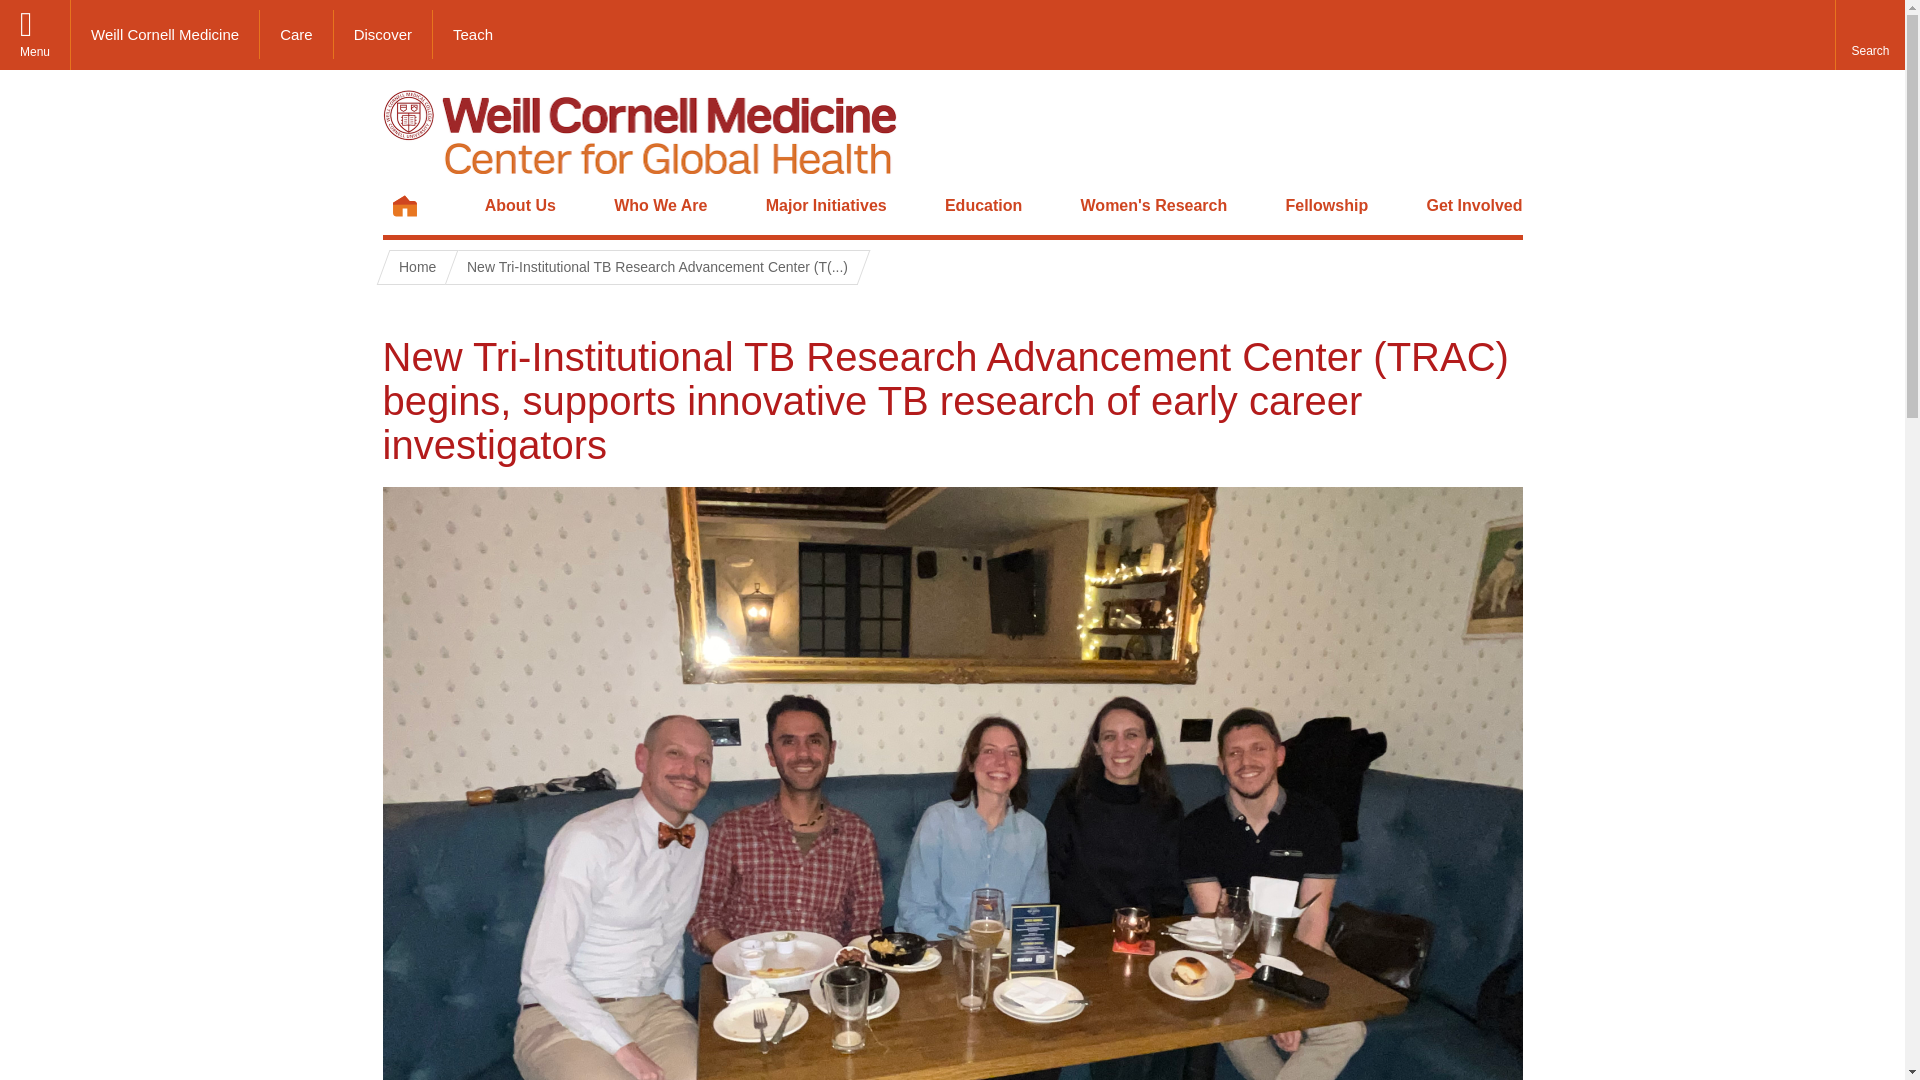 The image size is (1920, 1080). What do you see at coordinates (384, 34) in the screenshot?
I see `Discover` at bounding box center [384, 34].